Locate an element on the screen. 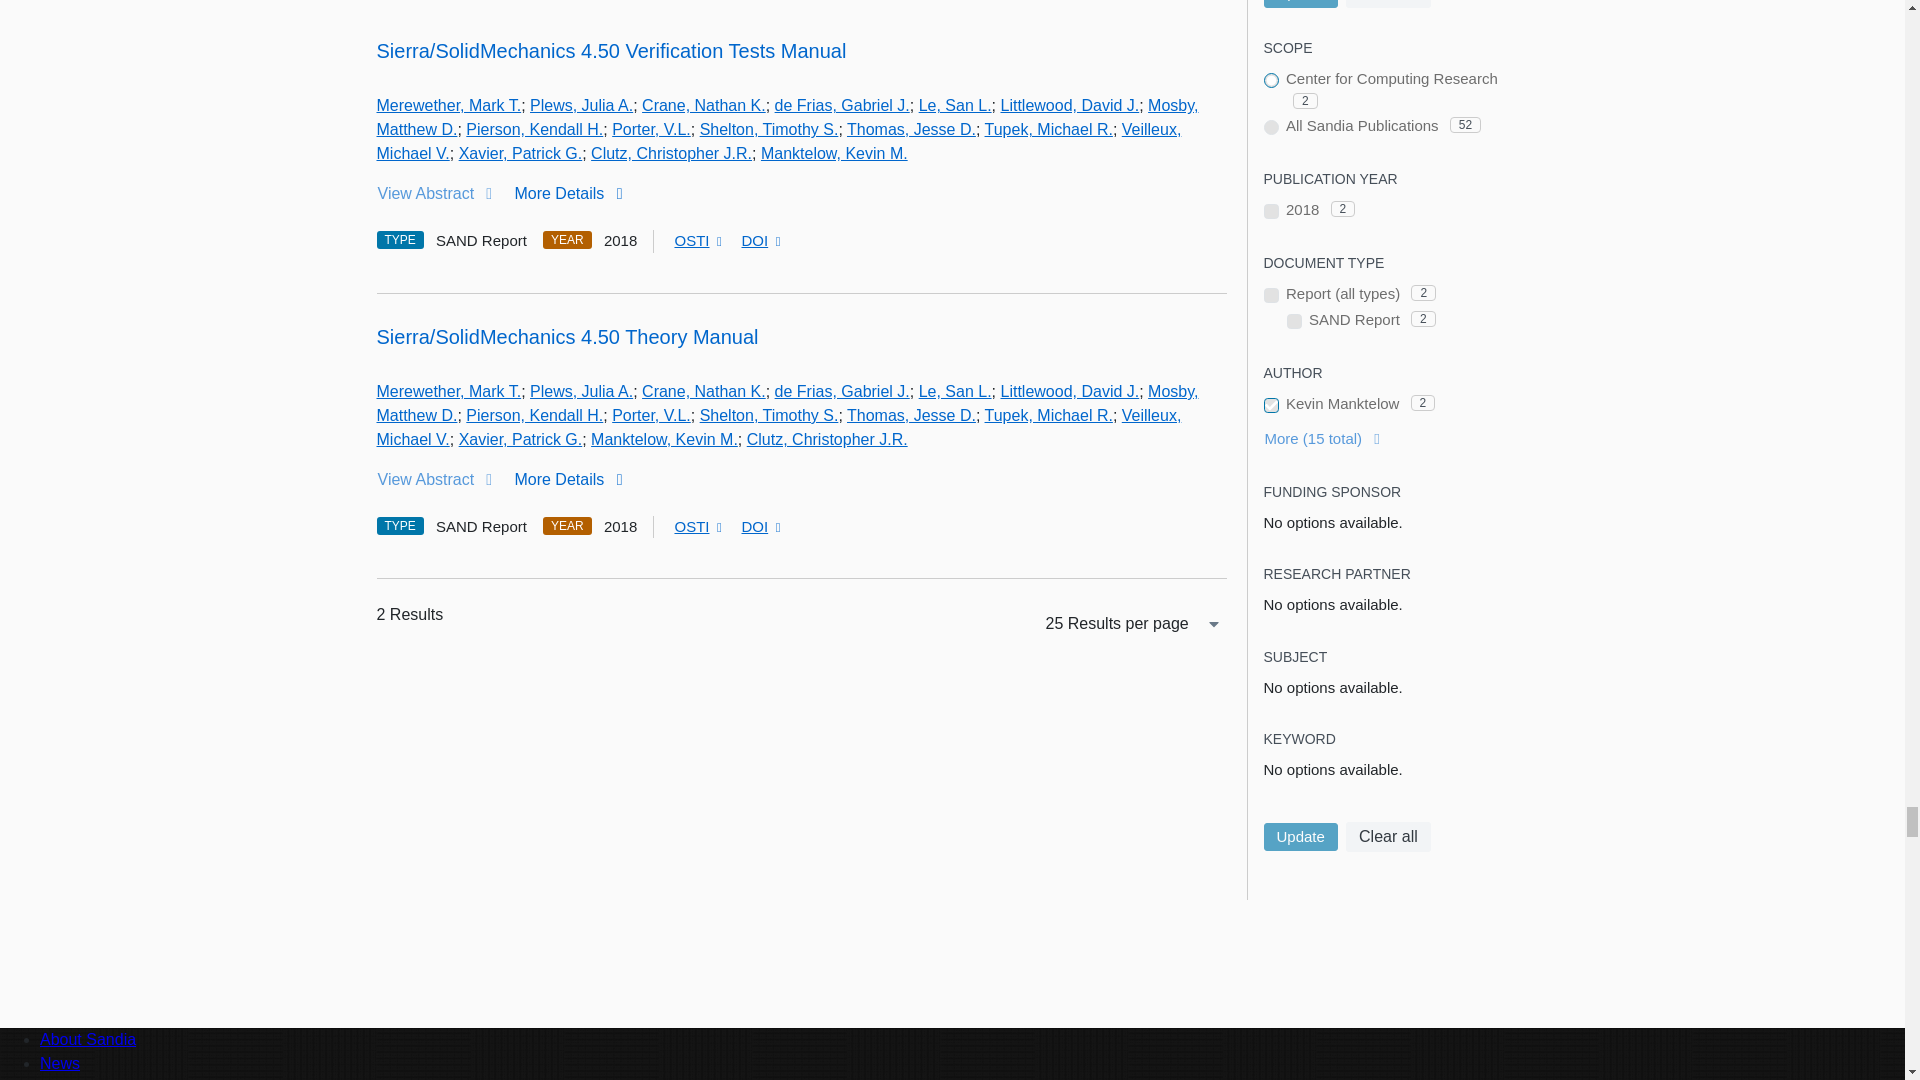 Image resolution: width=1920 pixels, height=1080 pixels. Pierson, Kendall H. is located at coordinates (534, 129).